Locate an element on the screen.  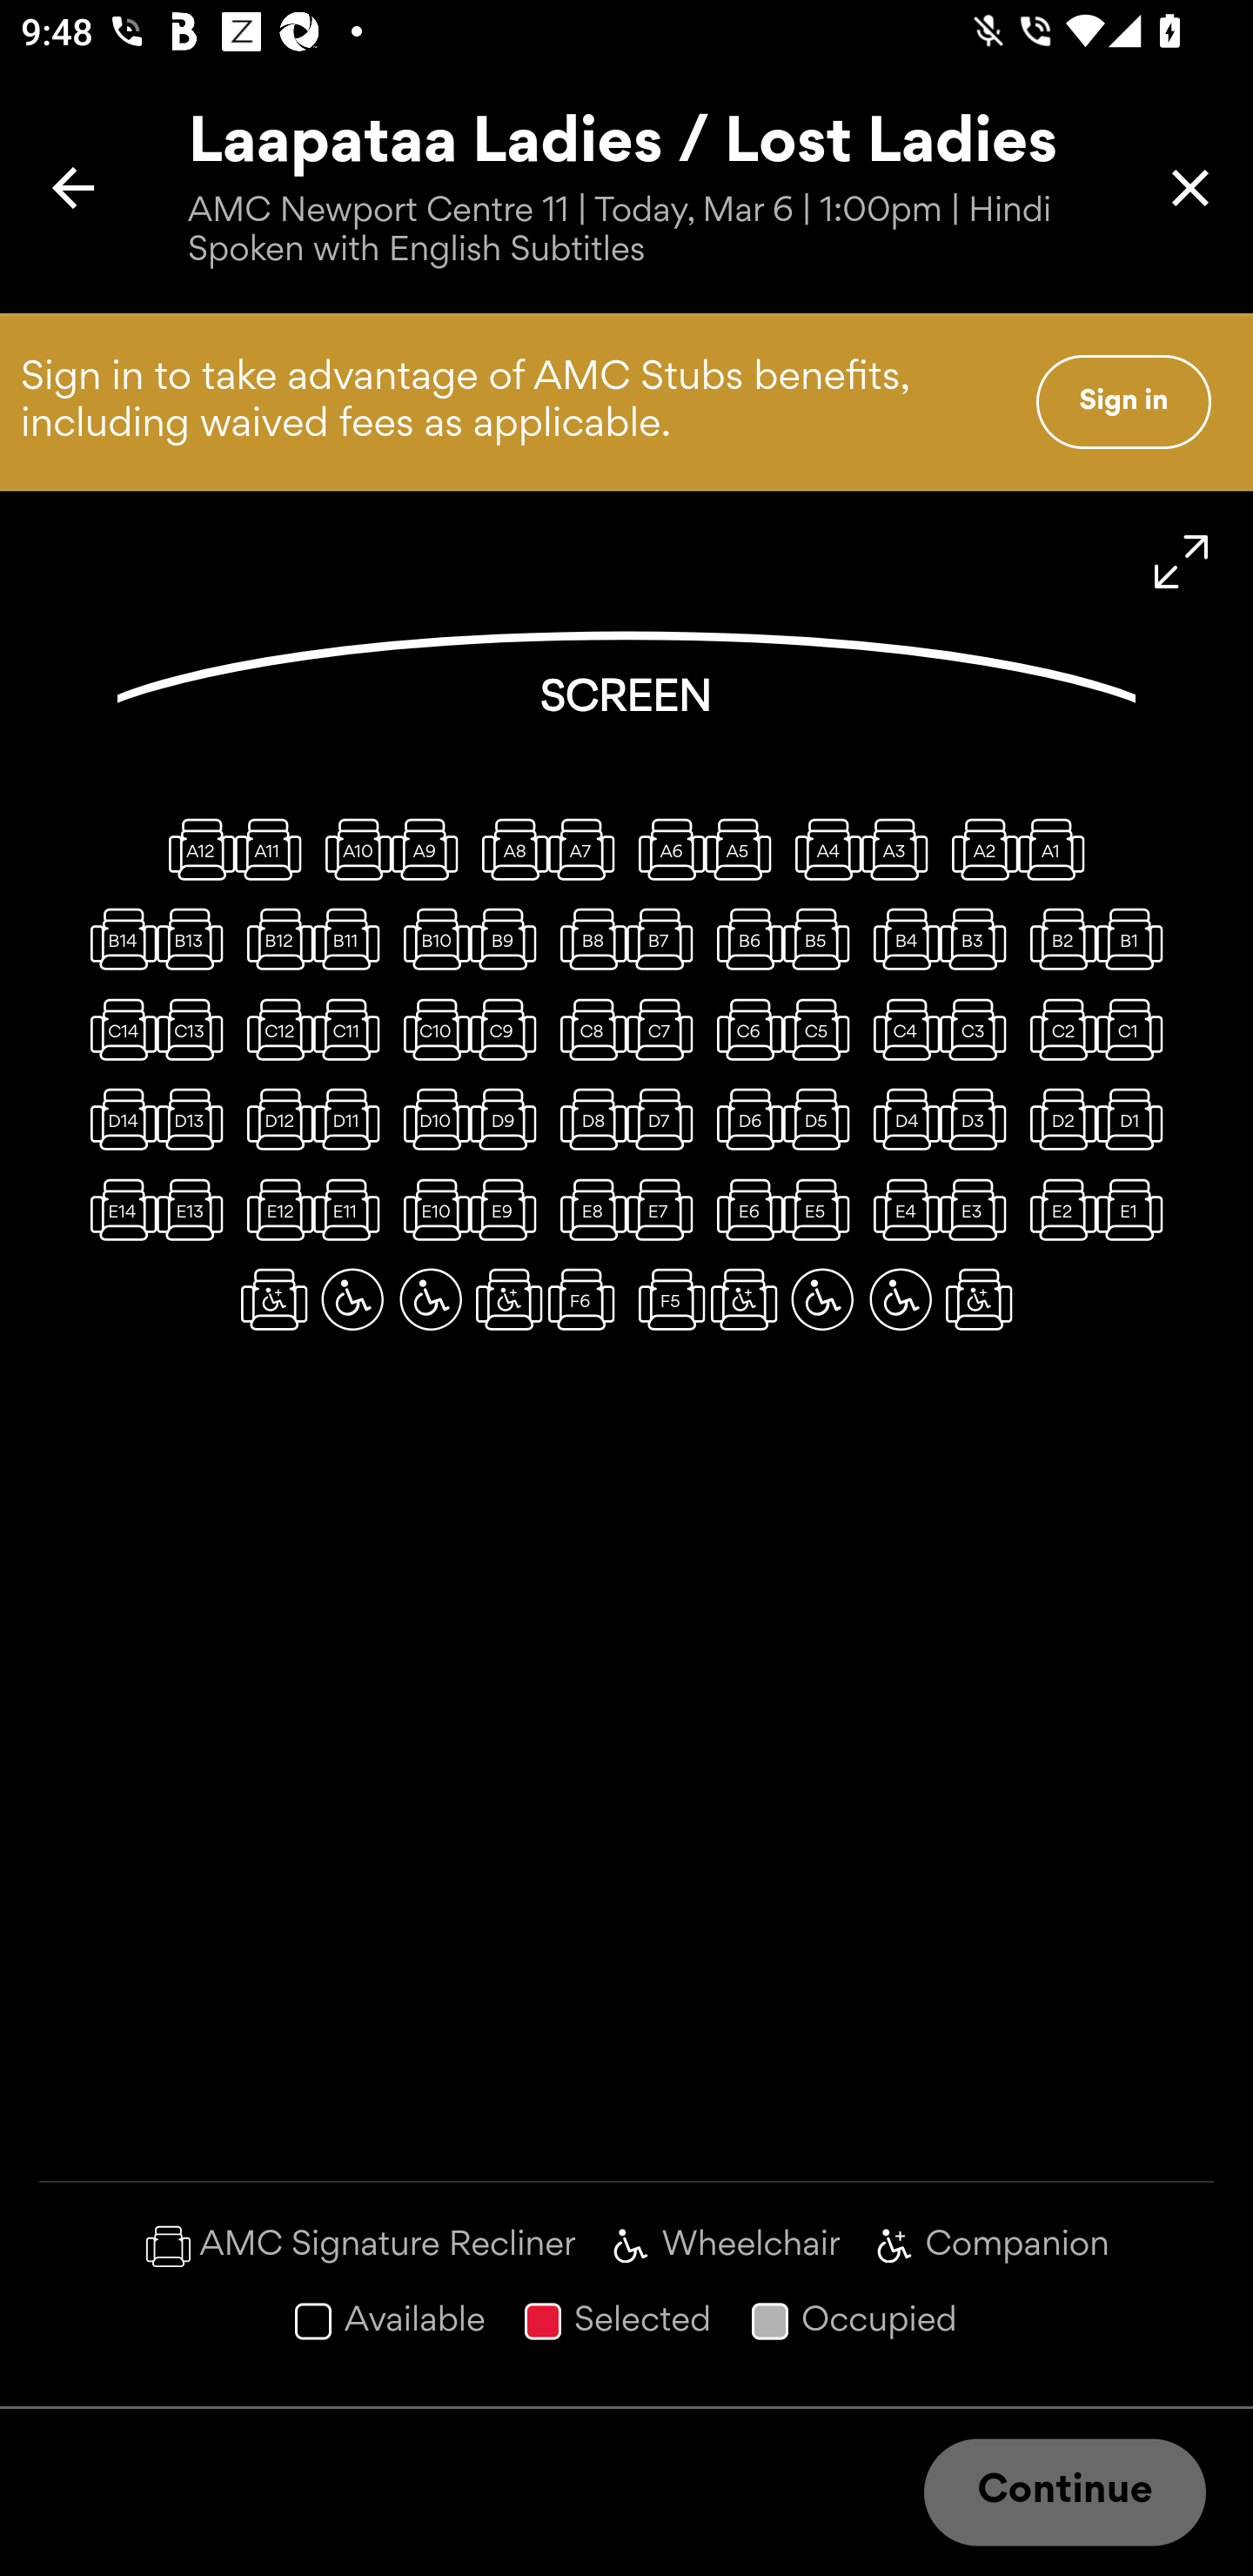
B6, Regular seat, available is located at coordinates (743, 938).